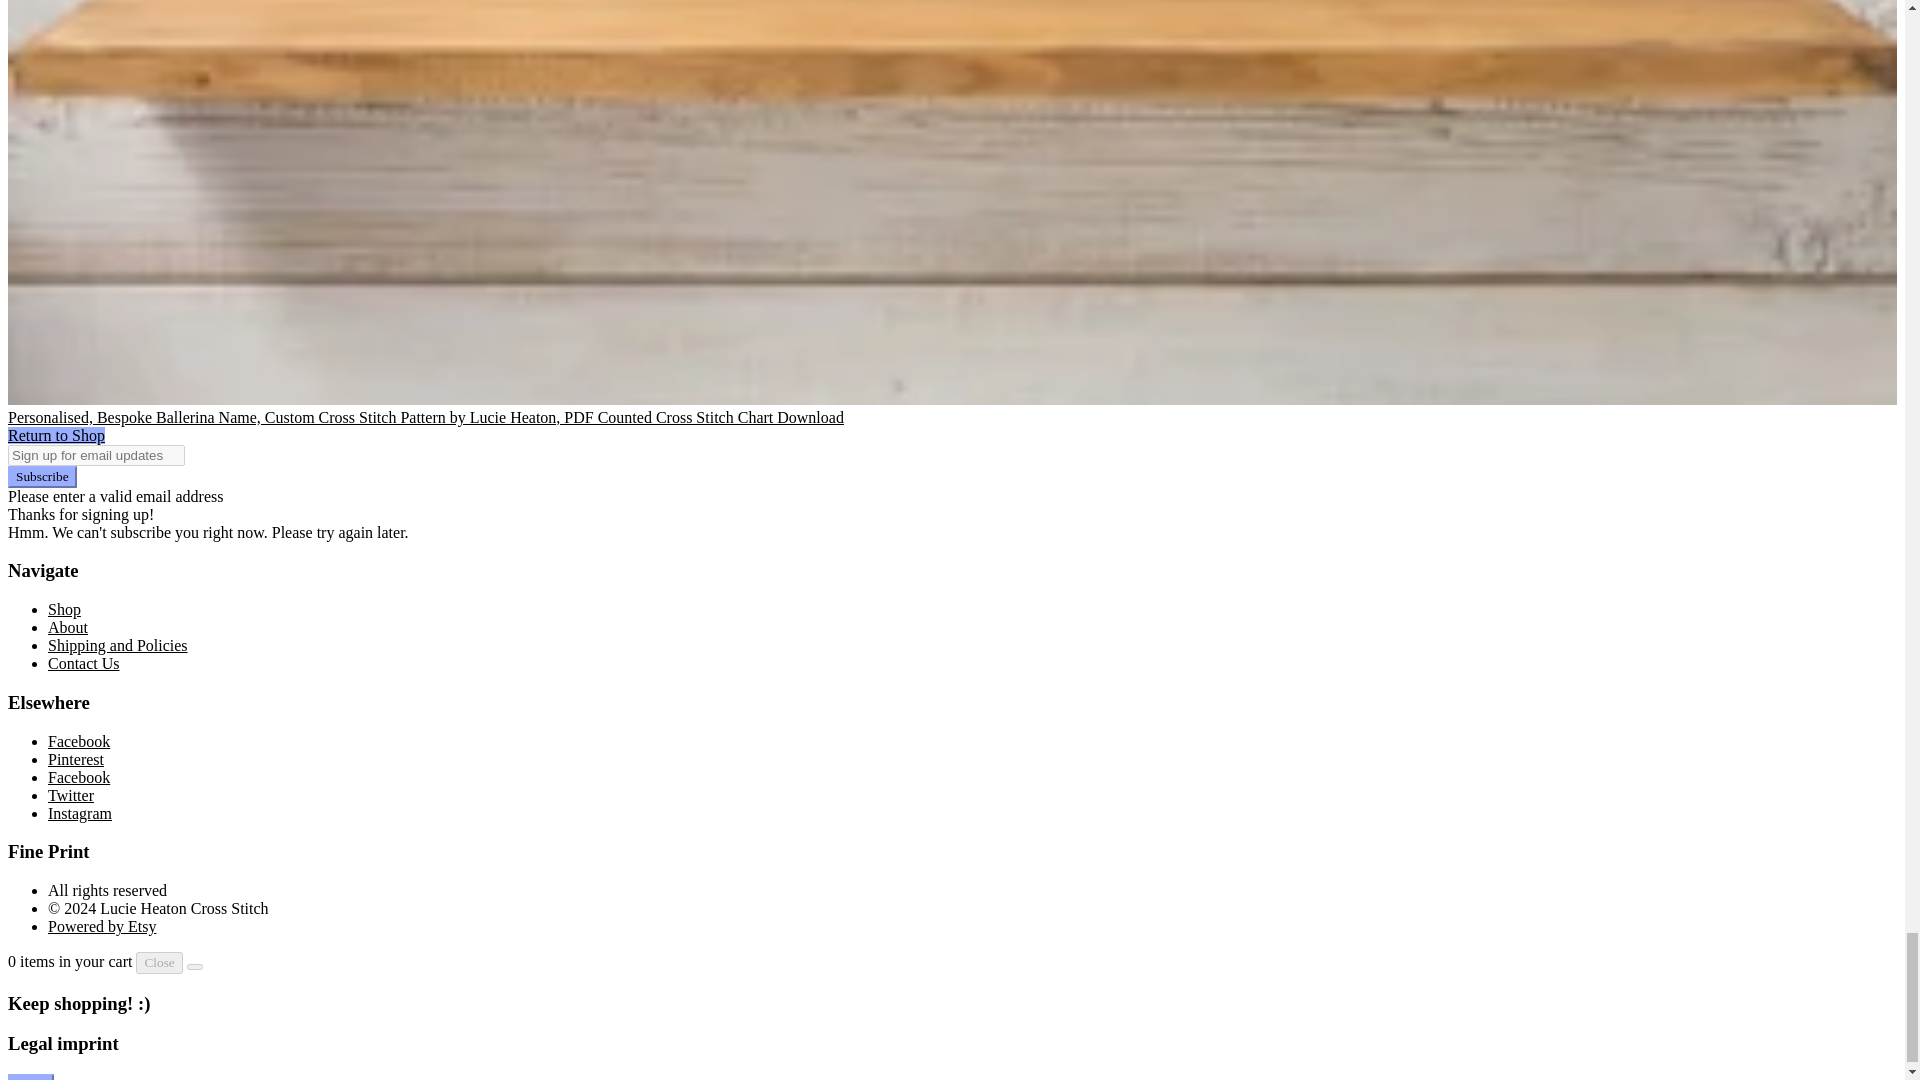  Describe the element at coordinates (84, 662) in the screenshot. I see `Contact Us` at that location.